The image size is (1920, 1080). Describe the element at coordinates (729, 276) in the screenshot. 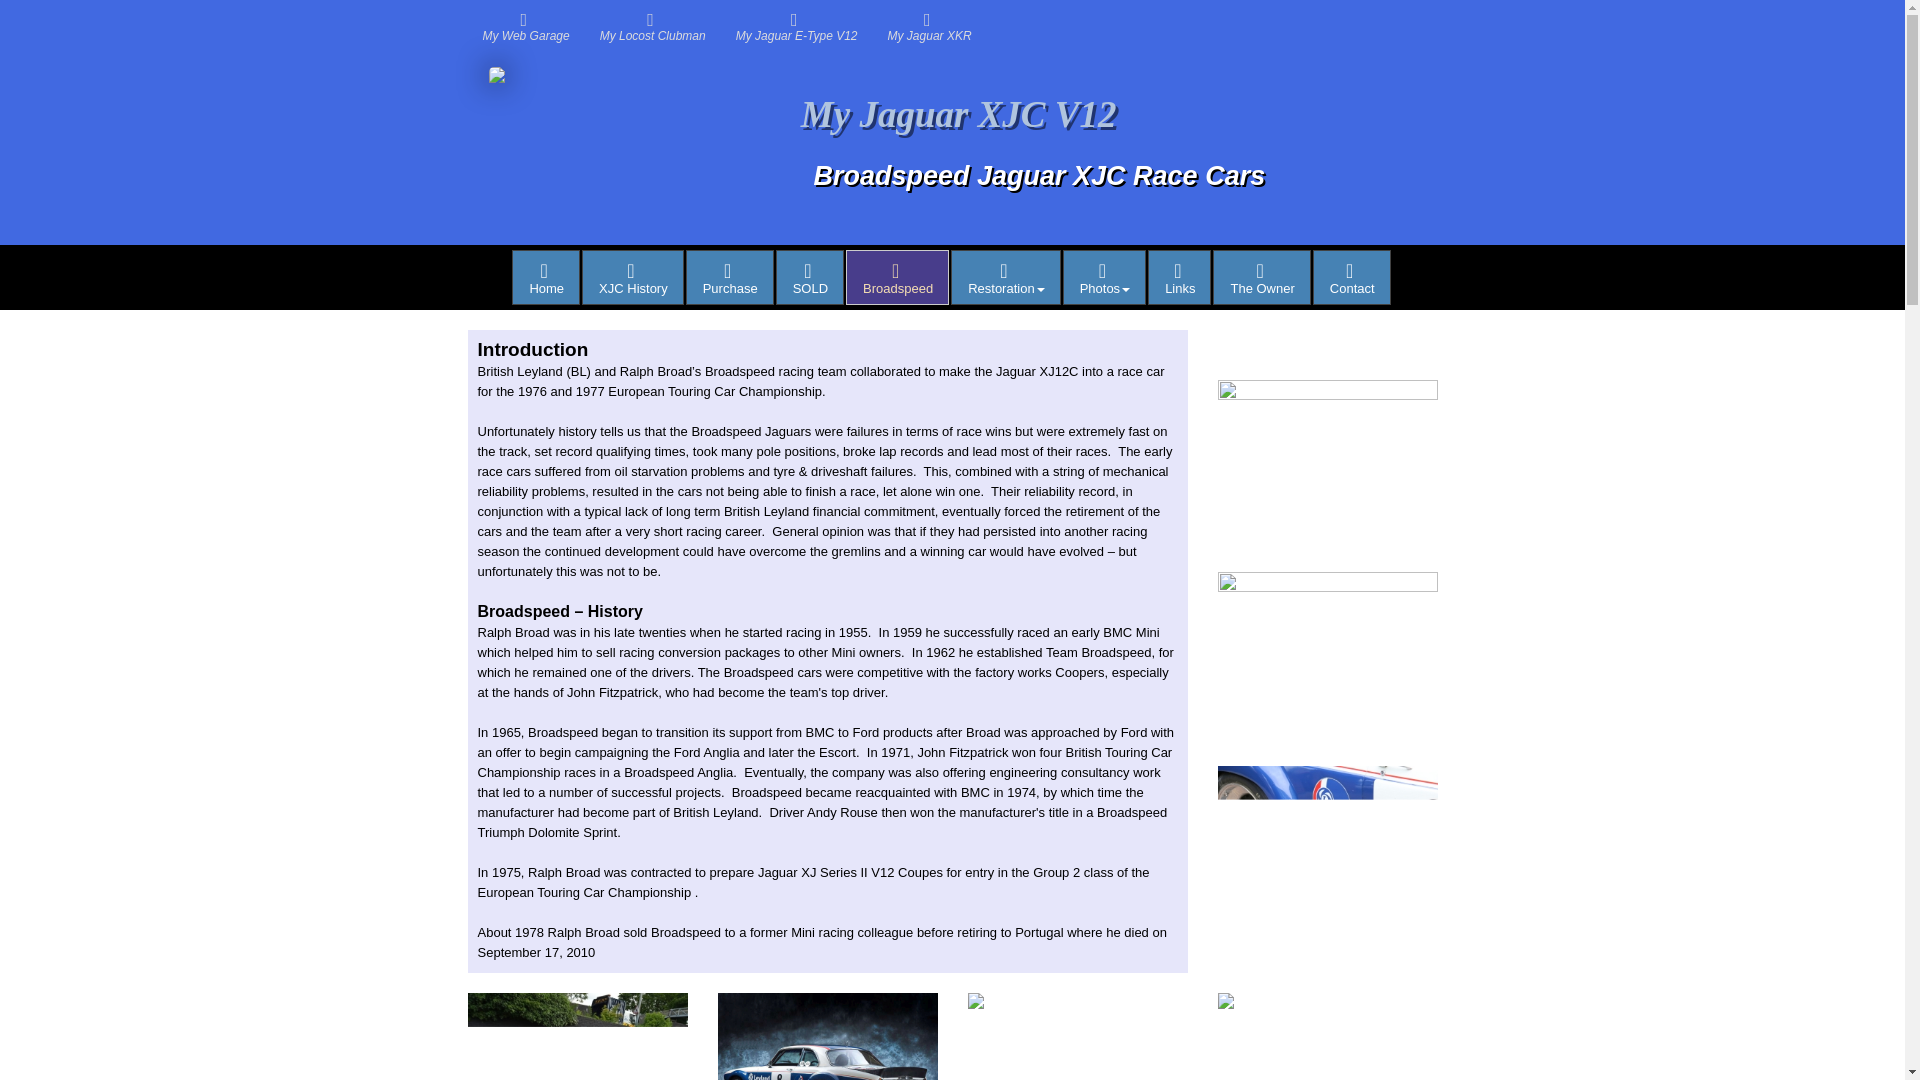

I see `Broadspeed Racing XJC` at that location.